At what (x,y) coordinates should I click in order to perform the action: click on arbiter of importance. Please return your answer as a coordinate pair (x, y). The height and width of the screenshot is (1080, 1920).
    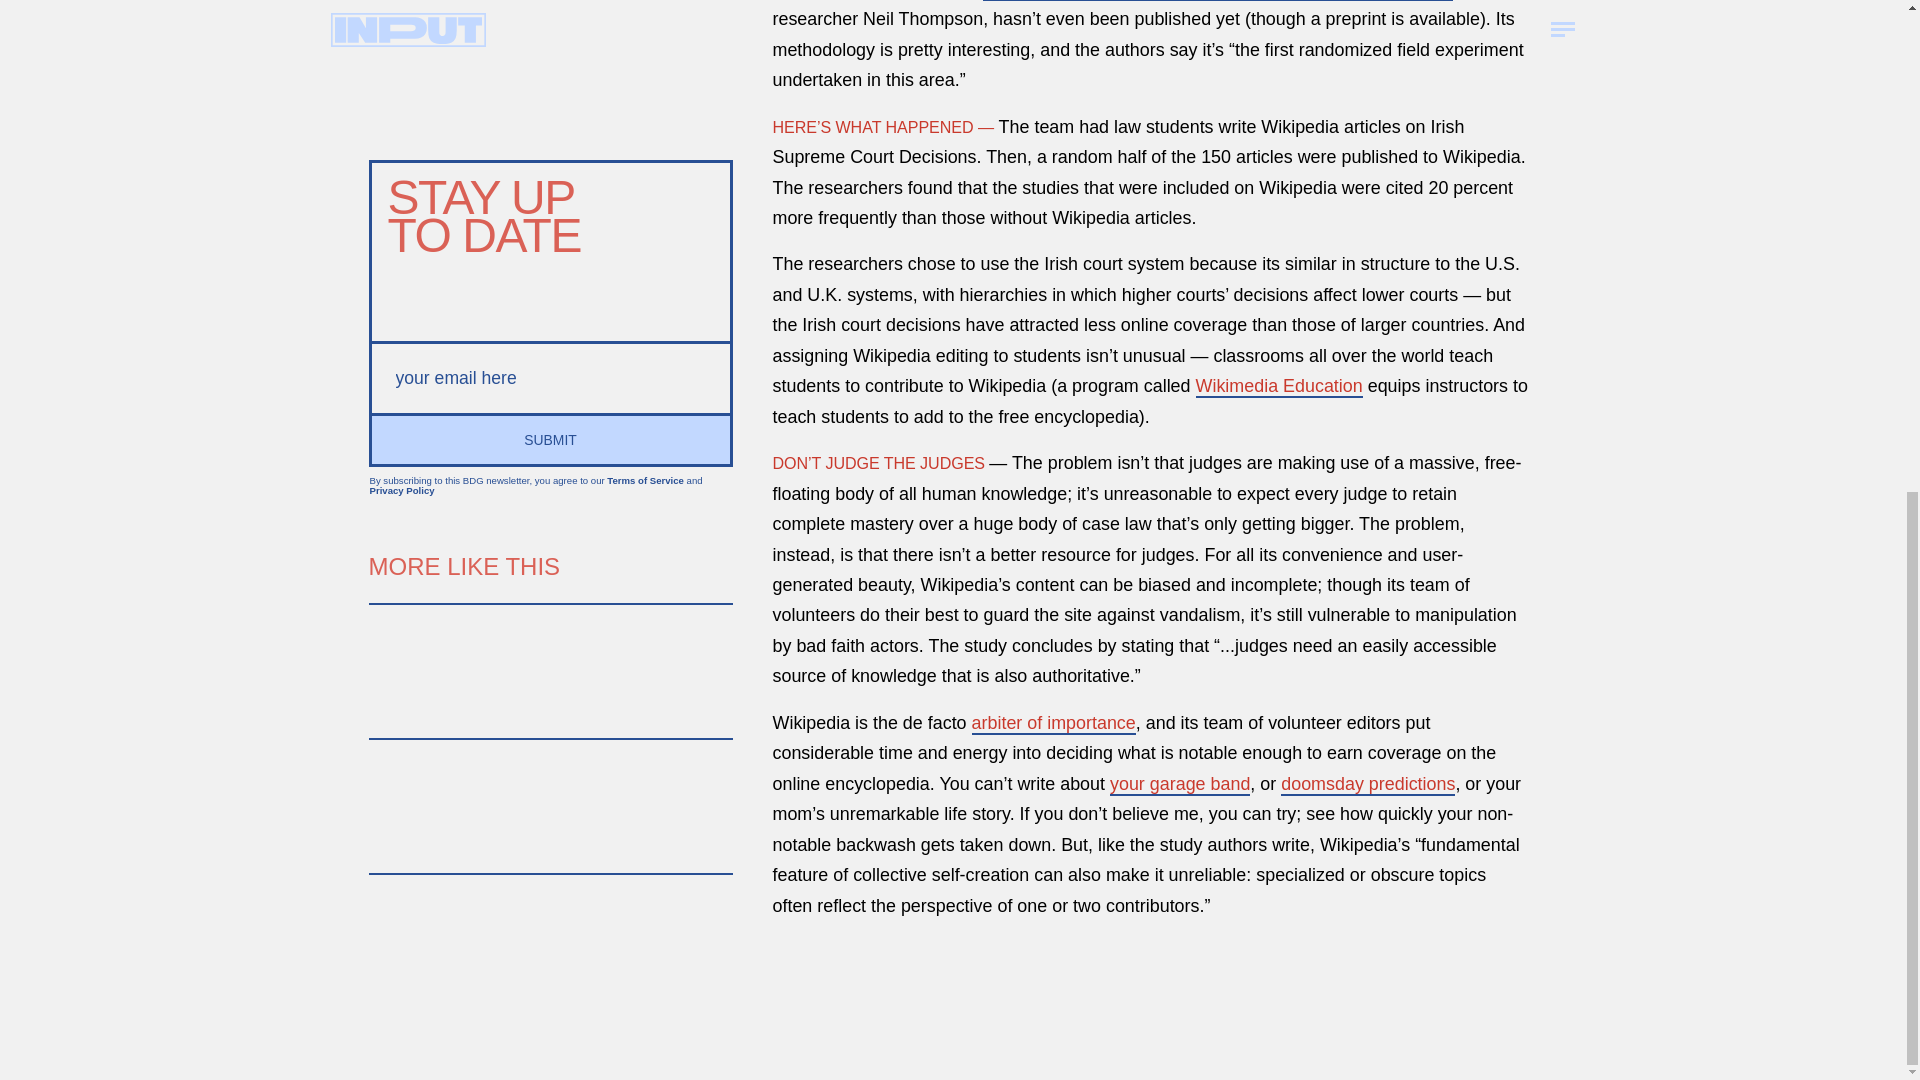
    Looking at the image, I should click on (1054, 724).